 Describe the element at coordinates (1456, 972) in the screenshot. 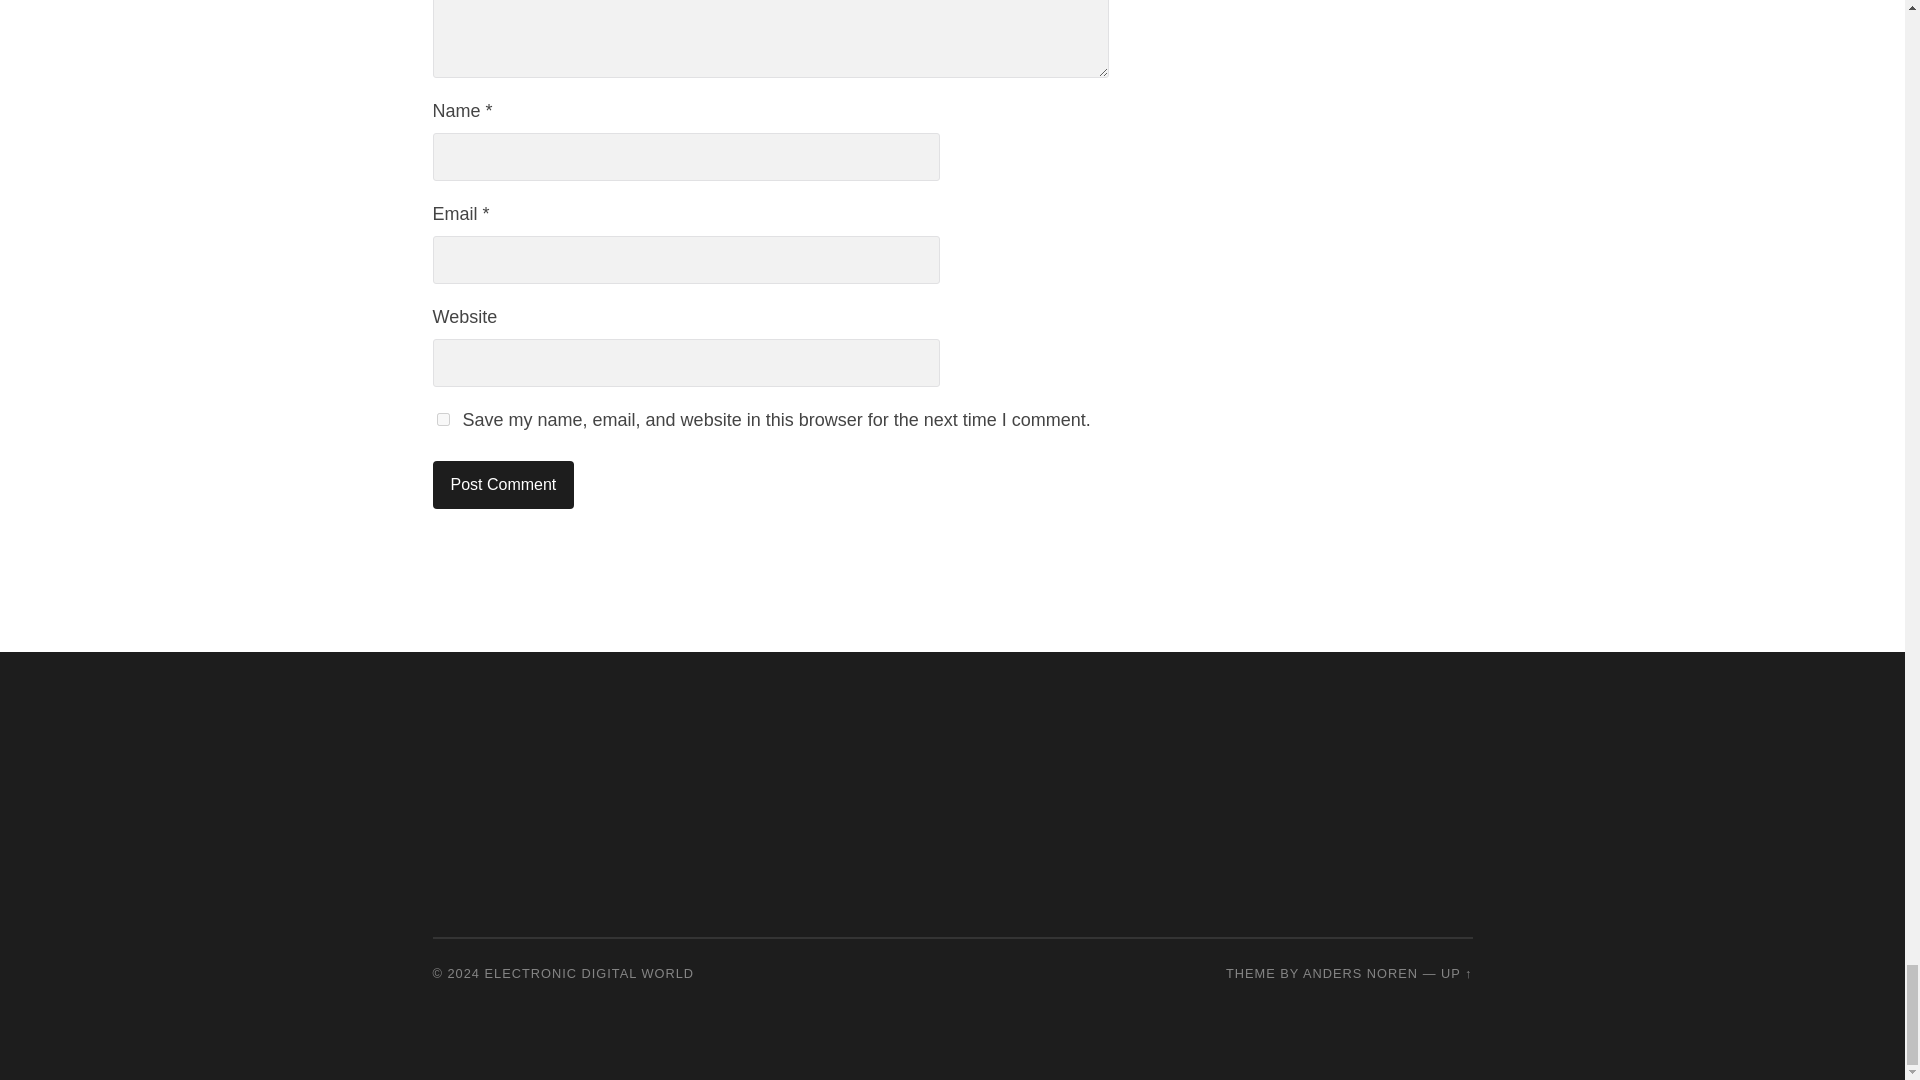

I see `To the top` at that location.